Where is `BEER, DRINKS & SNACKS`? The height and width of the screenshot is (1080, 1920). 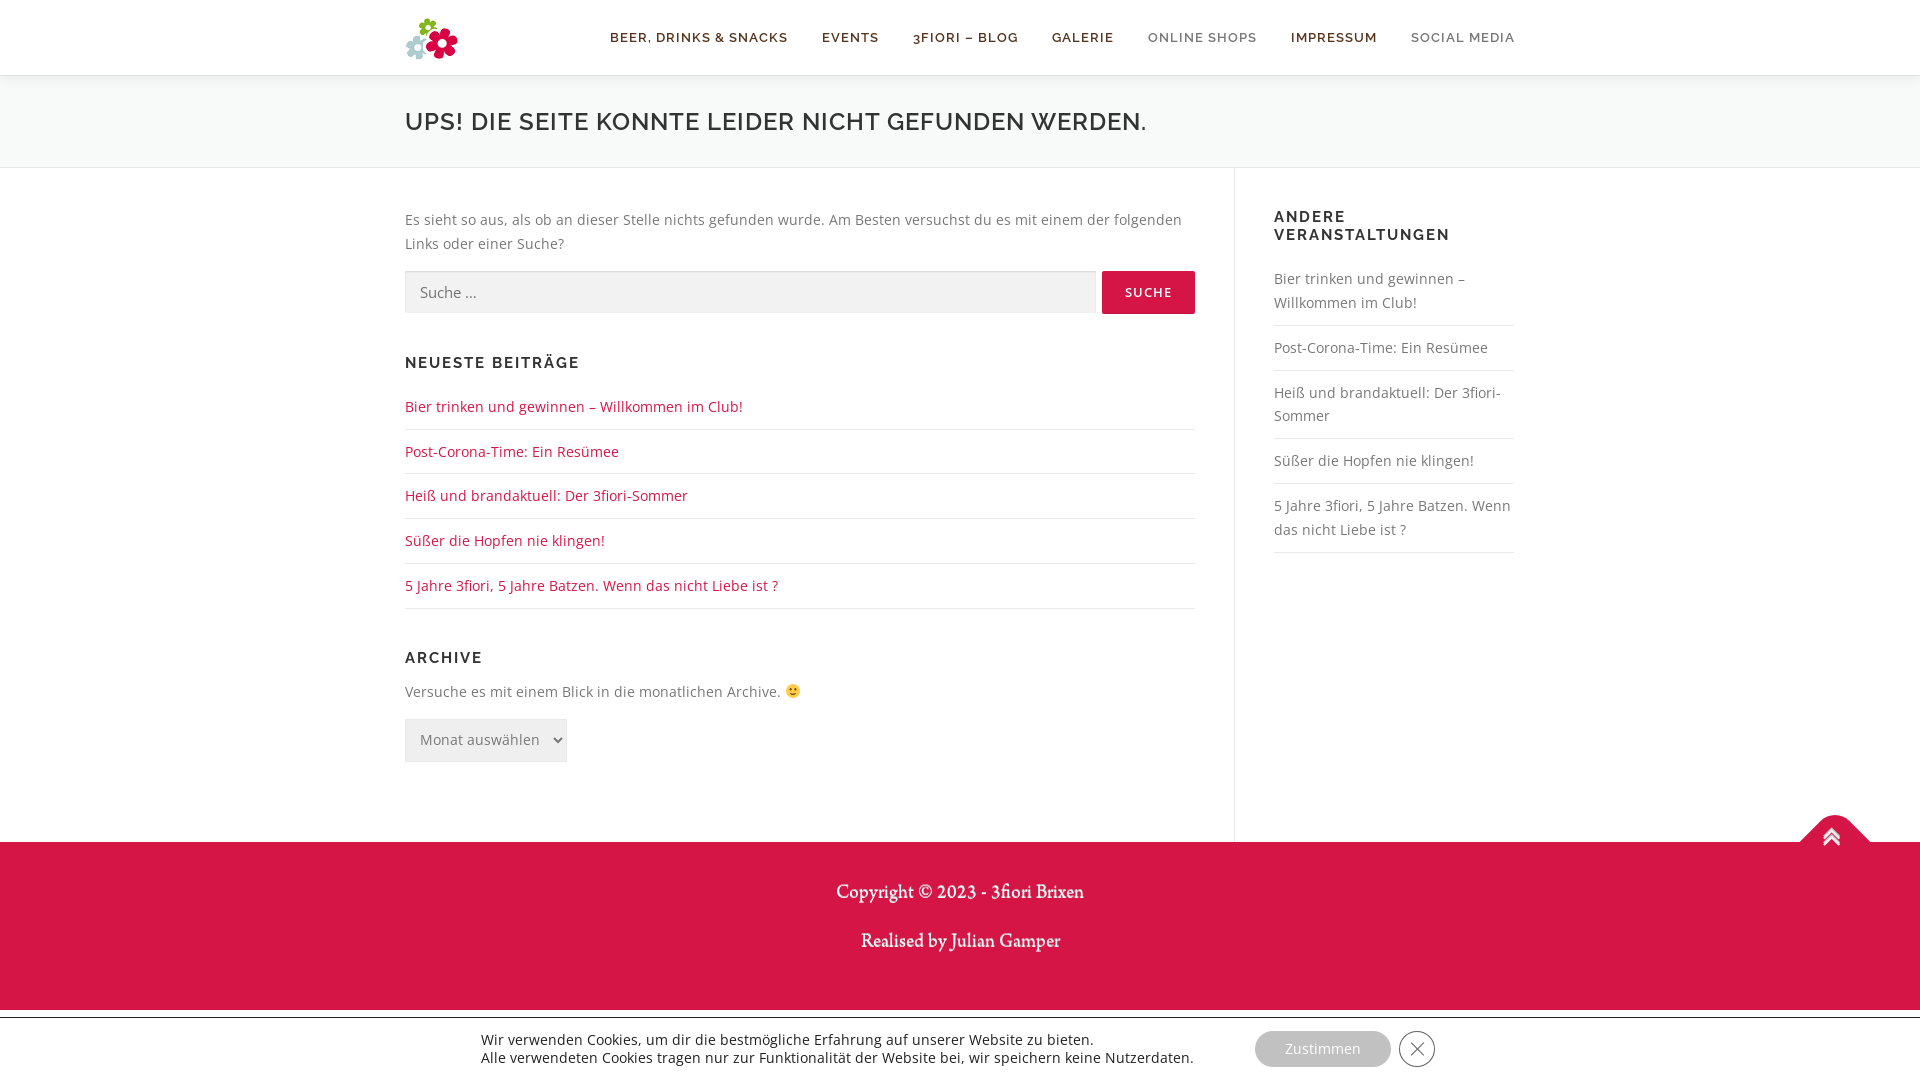 BEER, DRINKS & SNACKS is located at coordinates (699, 38).